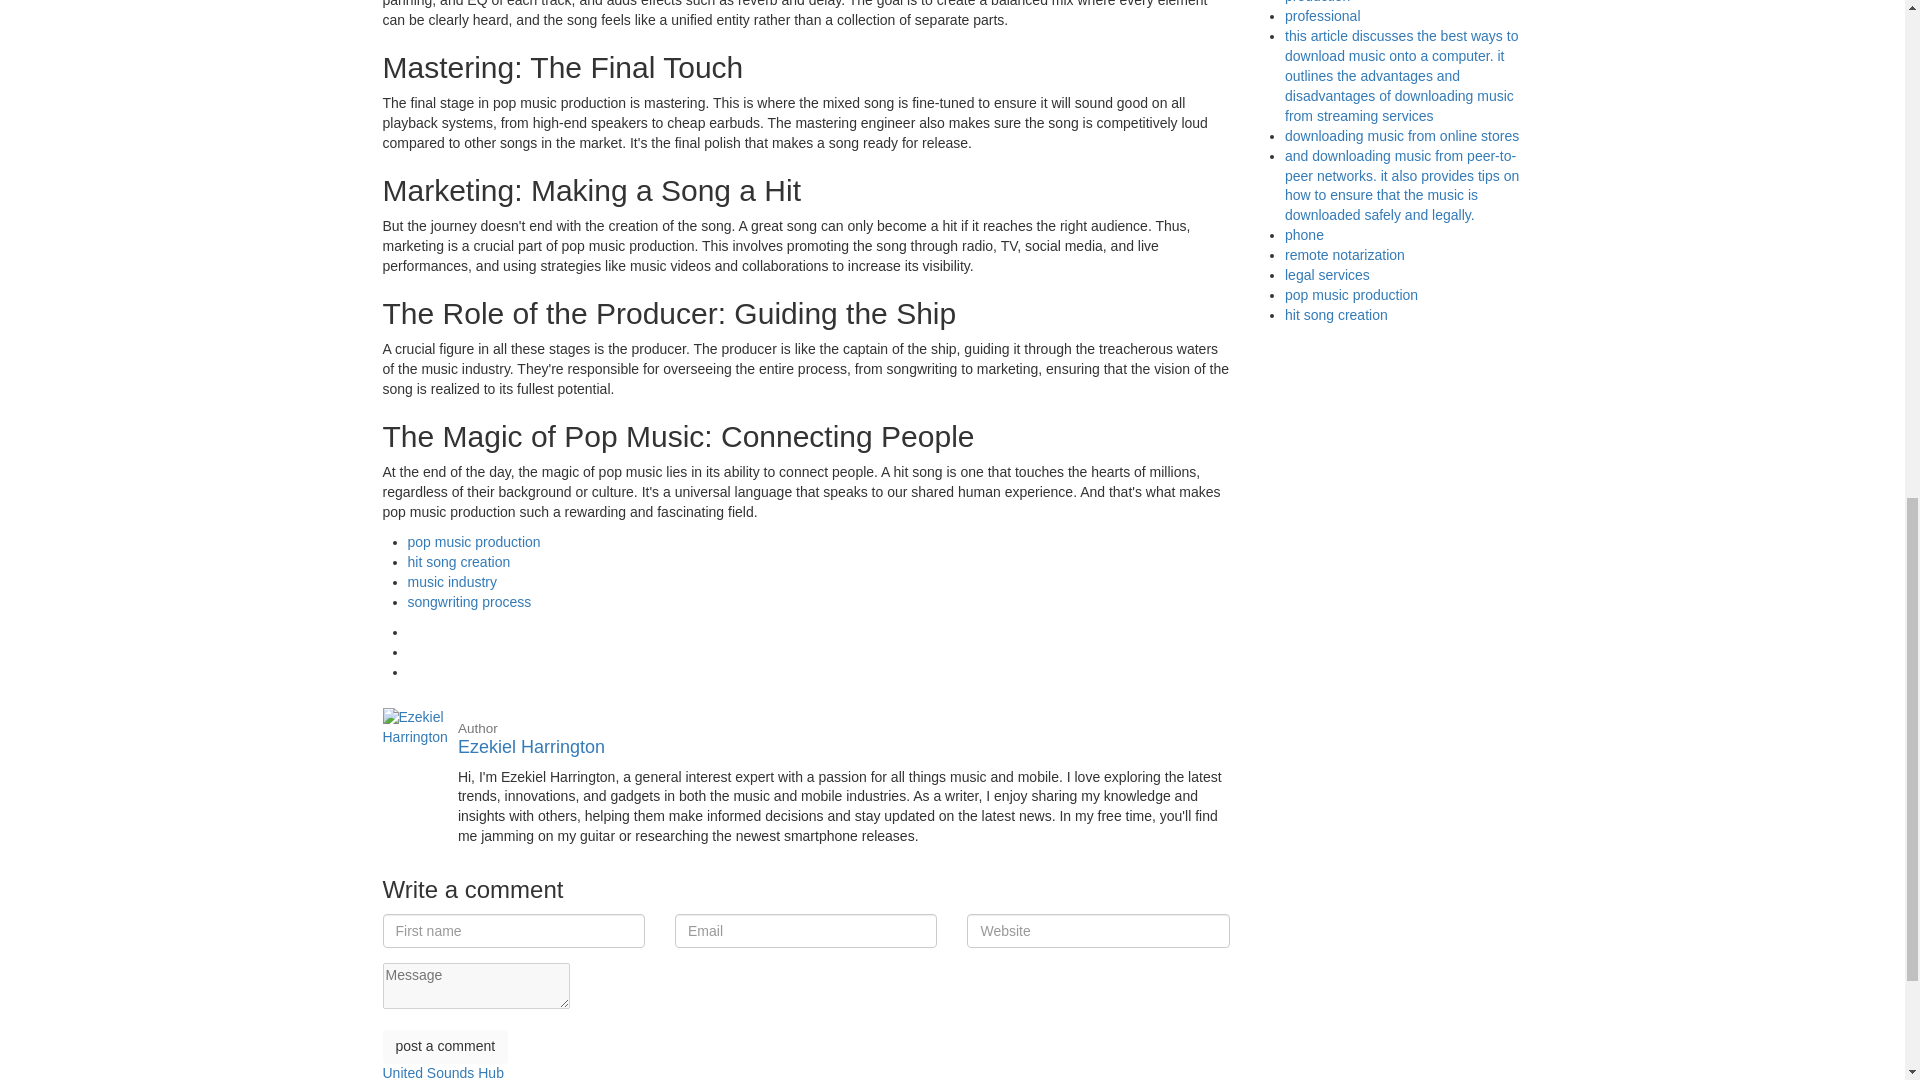 Image resolution: width=1920 pixels, height=1080 pixels. Describe the element at coordinates (1322, 15) in the screenshot. I see `professional` at that location.